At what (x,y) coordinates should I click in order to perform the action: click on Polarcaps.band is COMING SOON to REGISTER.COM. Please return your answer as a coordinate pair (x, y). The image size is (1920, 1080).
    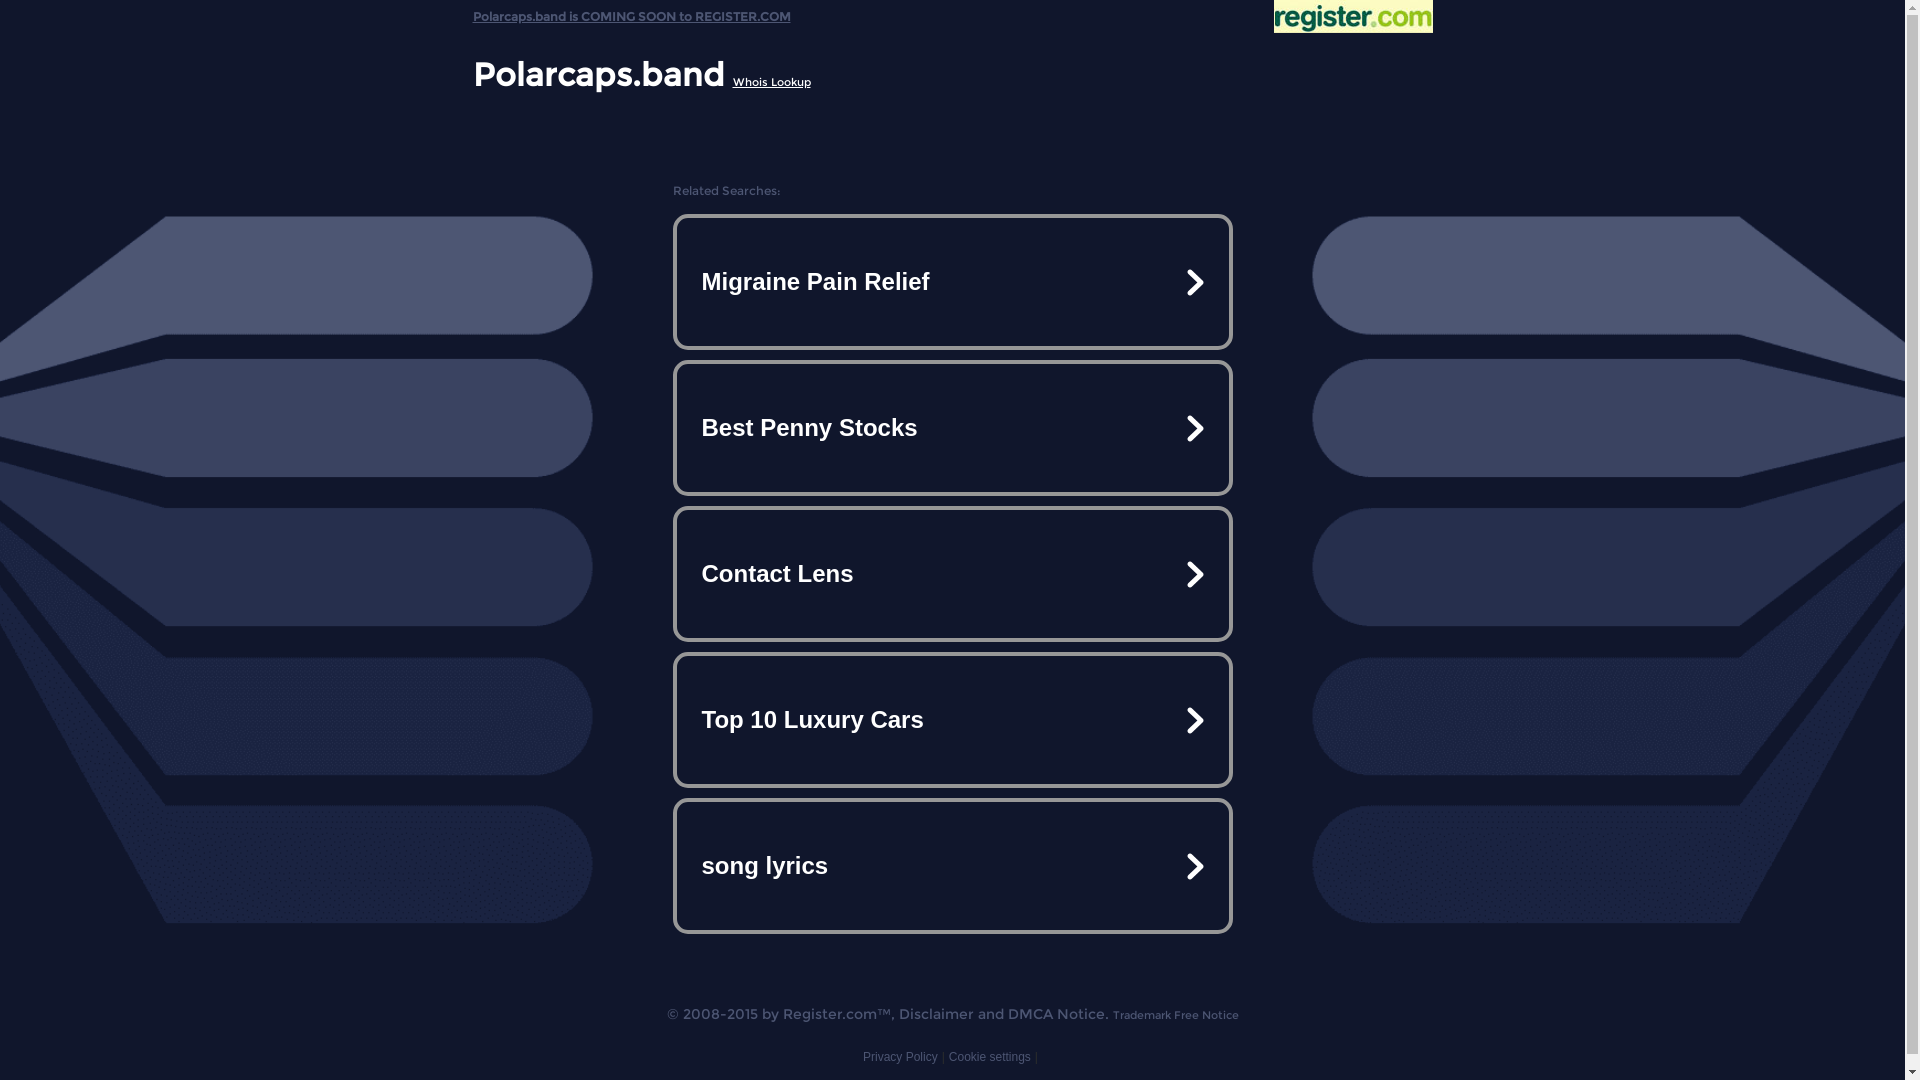
    Looking at the image, I should click on (631, 12).